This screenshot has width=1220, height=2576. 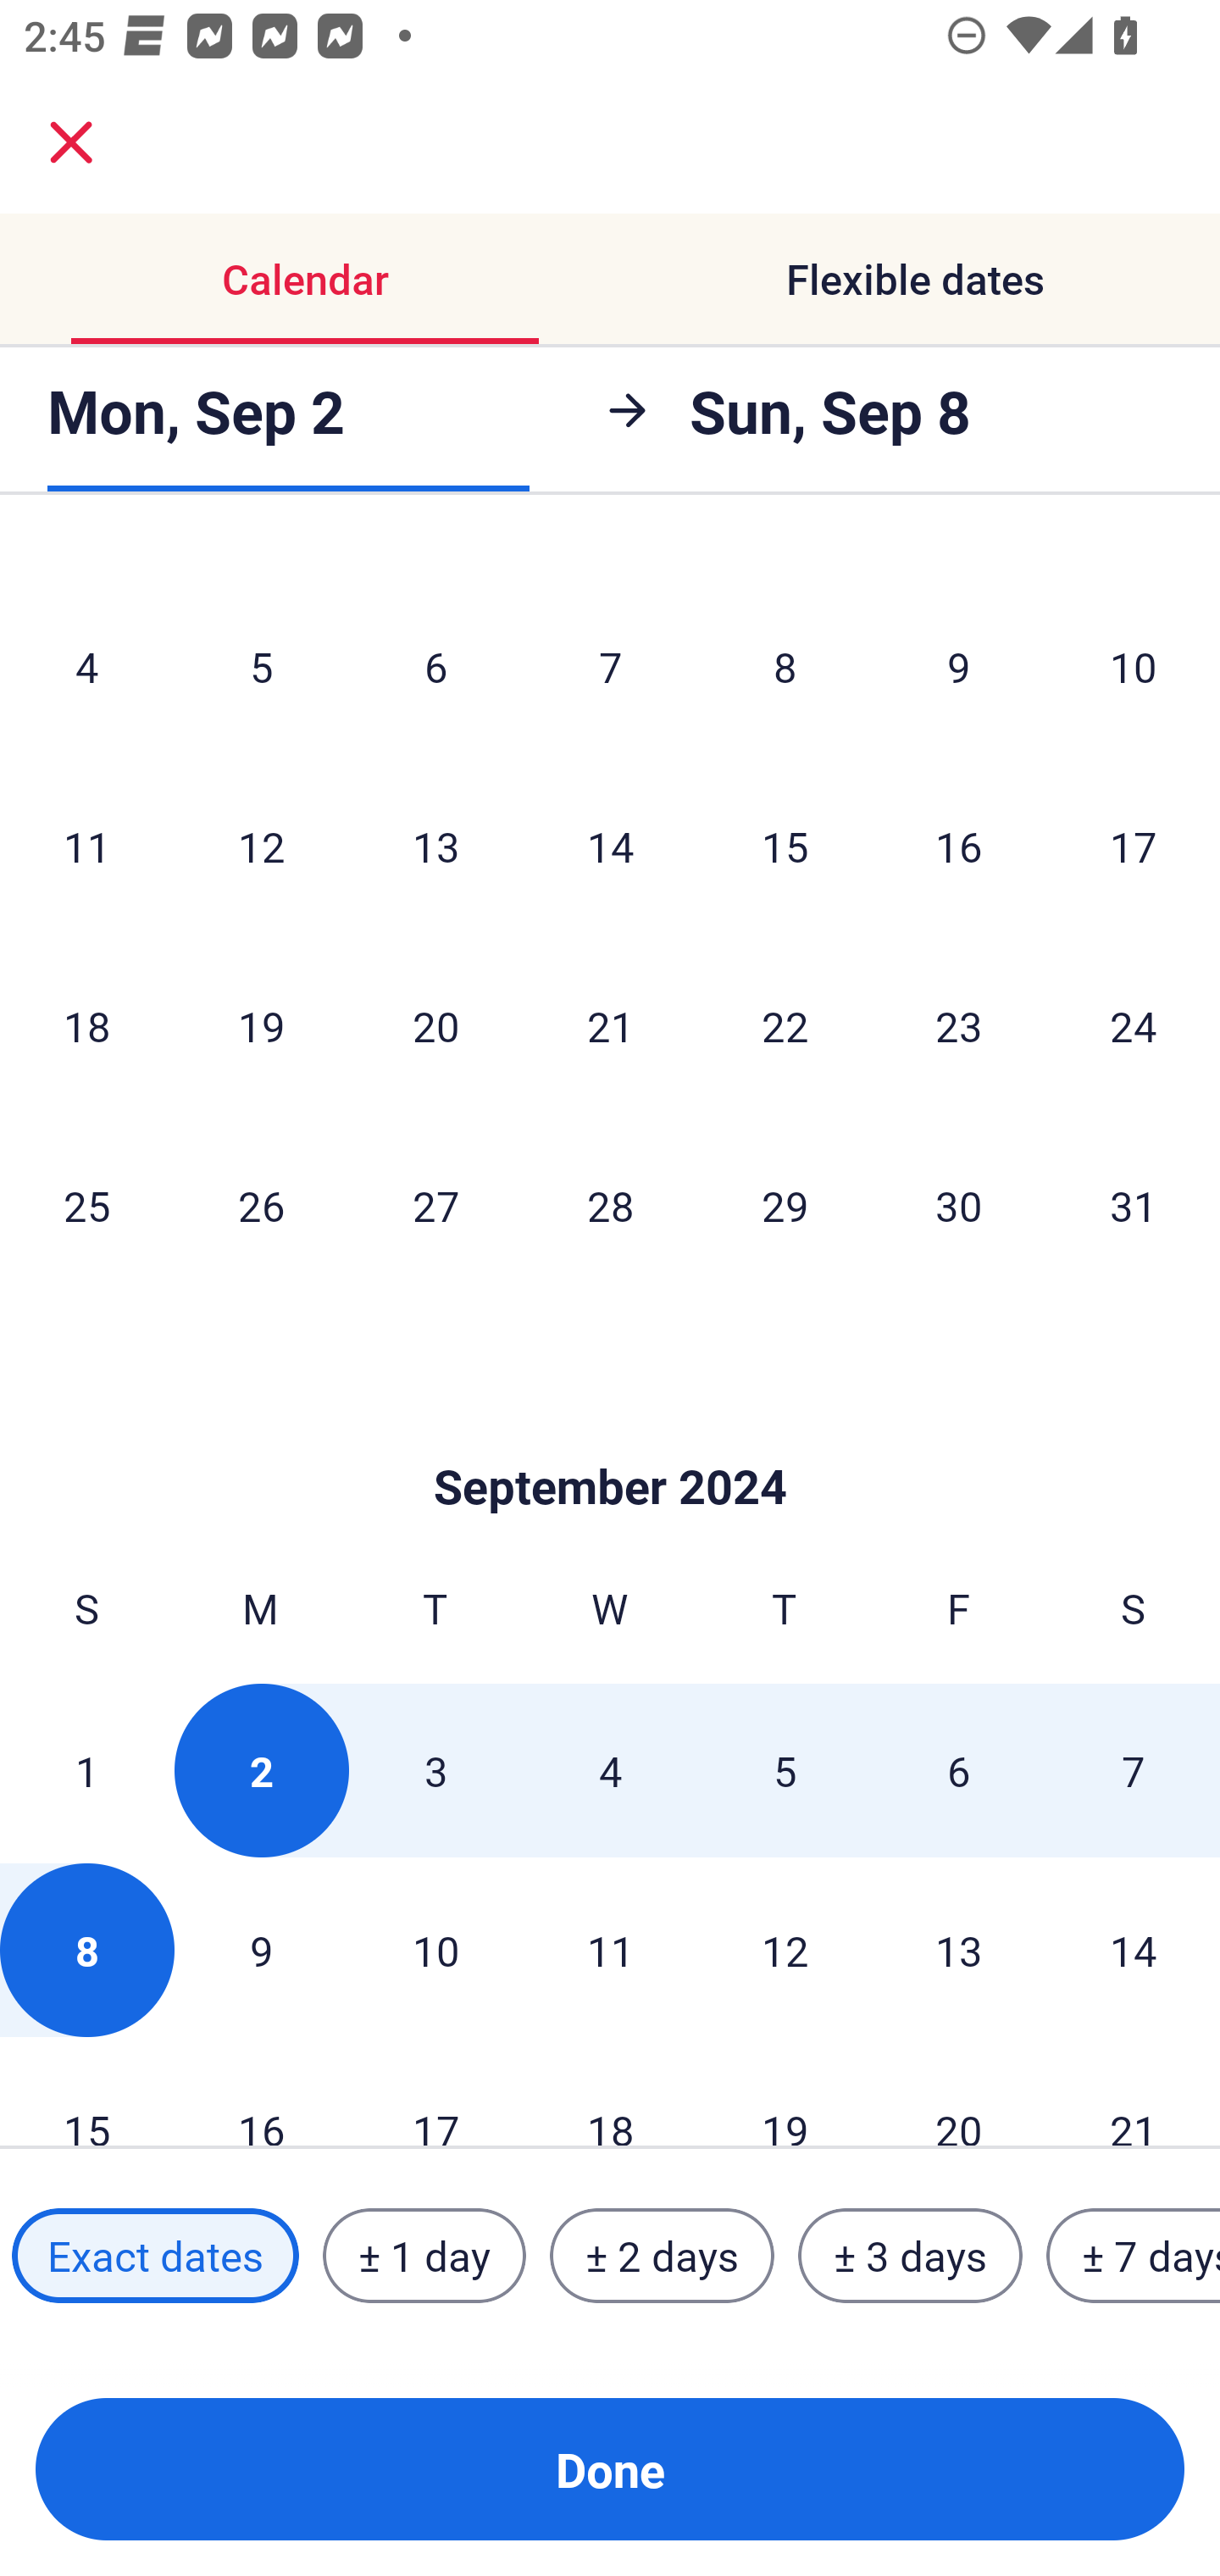 I want to click on 7 Wednesday, August 7, 2024, so click(x=610, y=666).